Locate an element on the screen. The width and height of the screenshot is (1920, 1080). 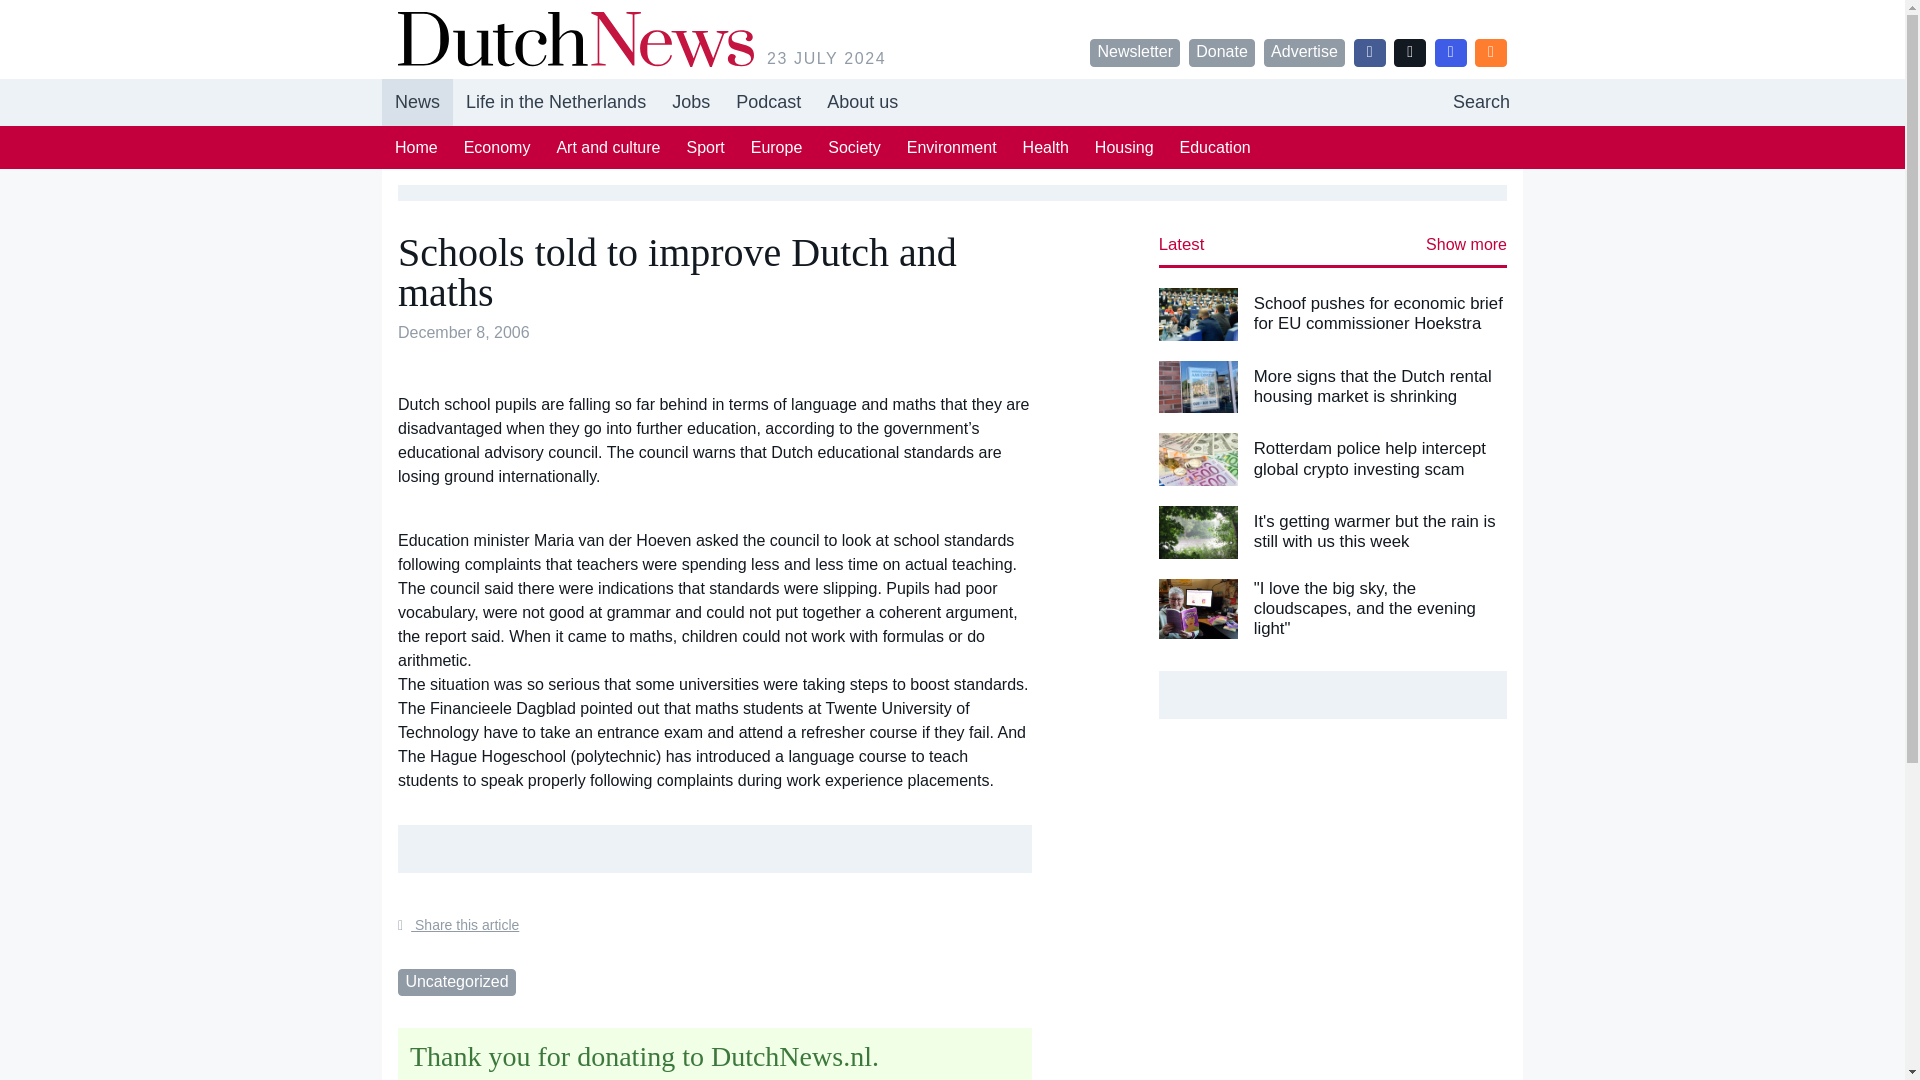
Economy is located at coordinates (497, 147).